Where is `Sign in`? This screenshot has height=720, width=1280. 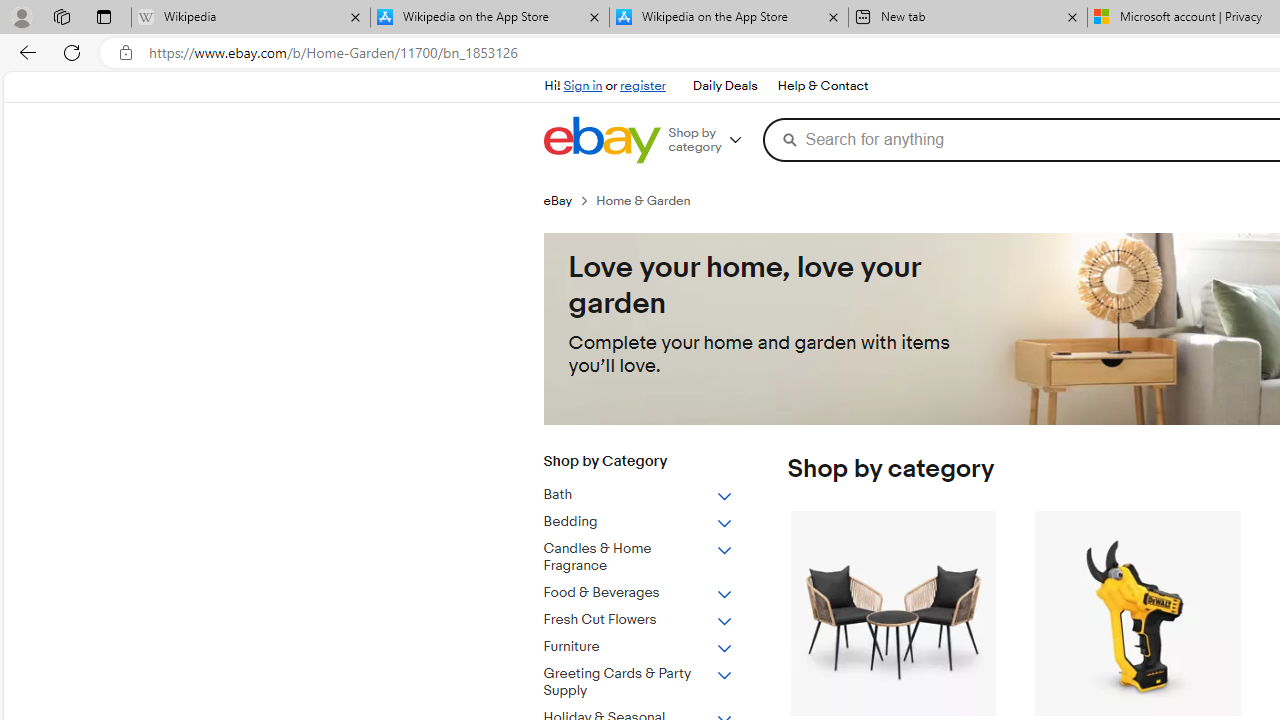 Sign in is located at coordinates (582, 86).